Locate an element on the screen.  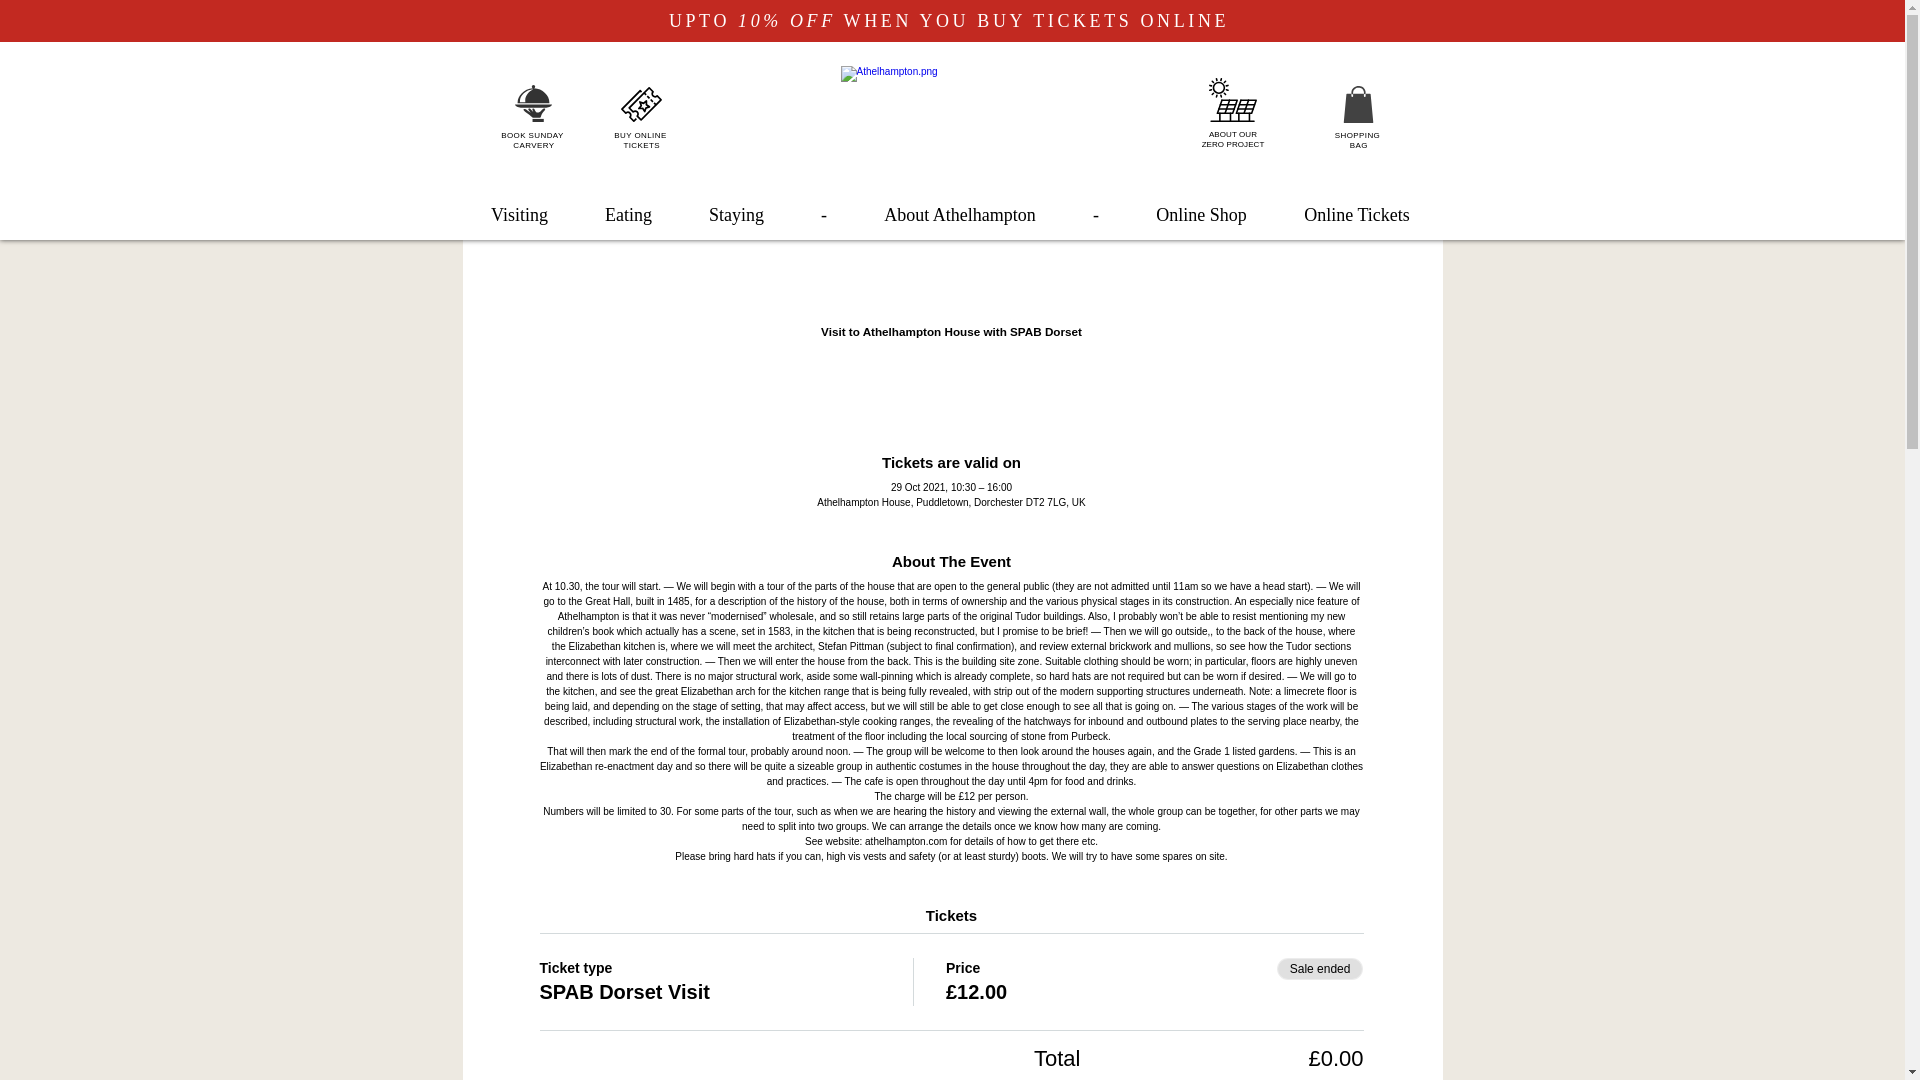
BOOK SUNDAY is located at coordinates (532, 135).